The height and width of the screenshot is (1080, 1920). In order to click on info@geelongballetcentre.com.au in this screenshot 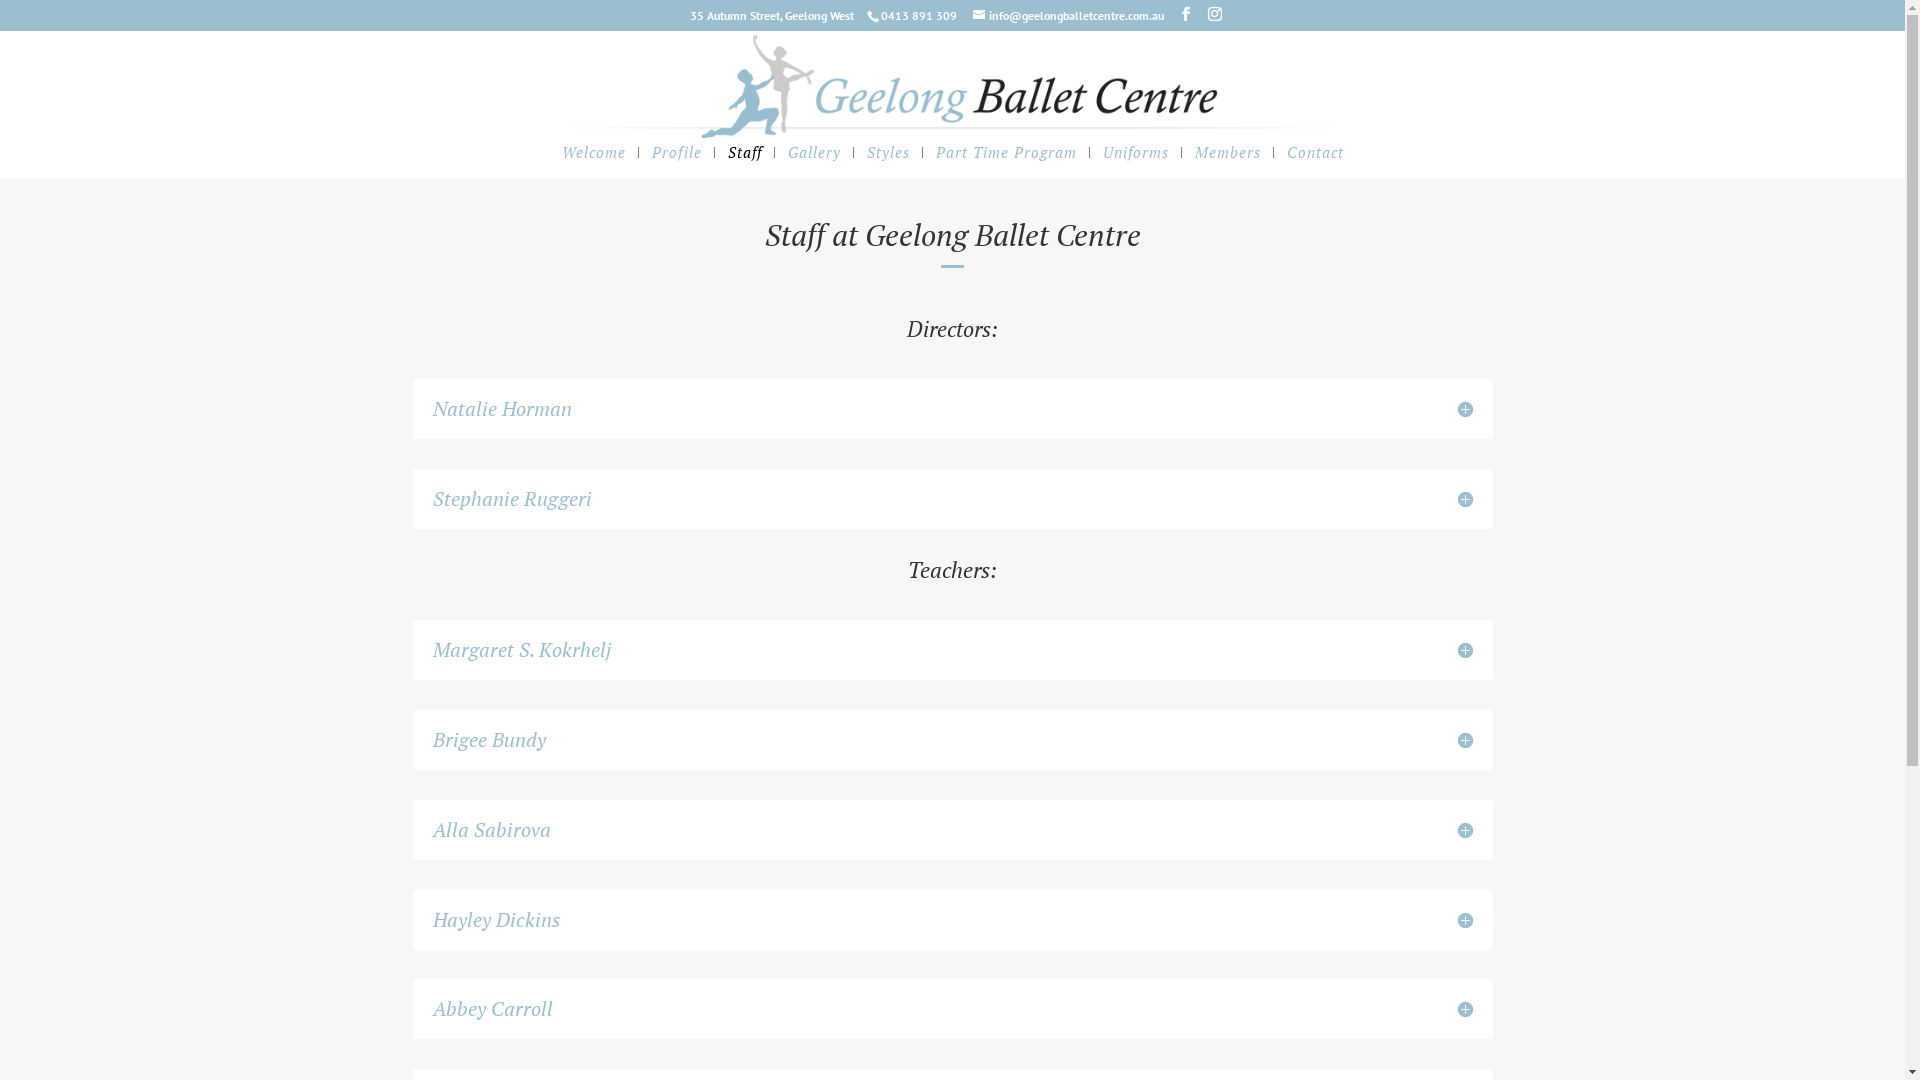, I will do `click(1068, 16)`.